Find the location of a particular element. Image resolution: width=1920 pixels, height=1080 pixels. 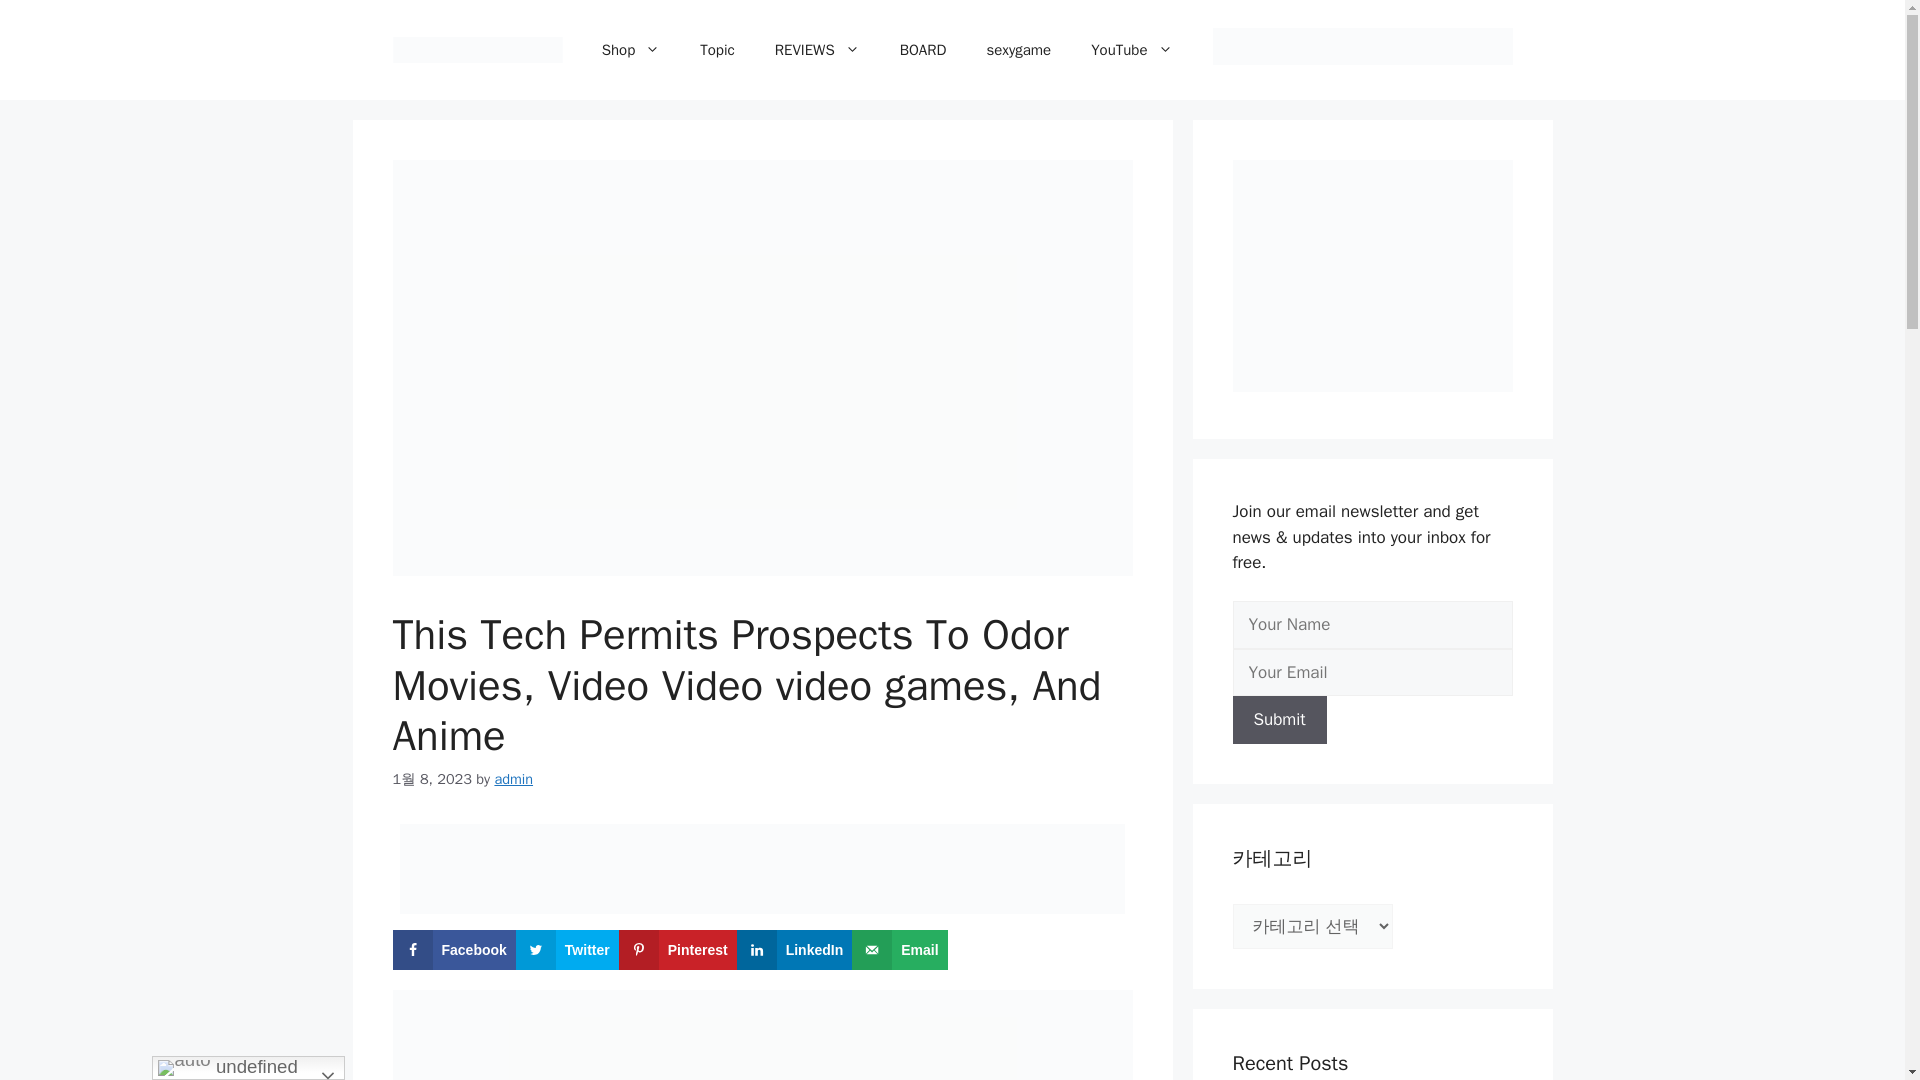

REVIEWS is located at coordinates (816, 50).